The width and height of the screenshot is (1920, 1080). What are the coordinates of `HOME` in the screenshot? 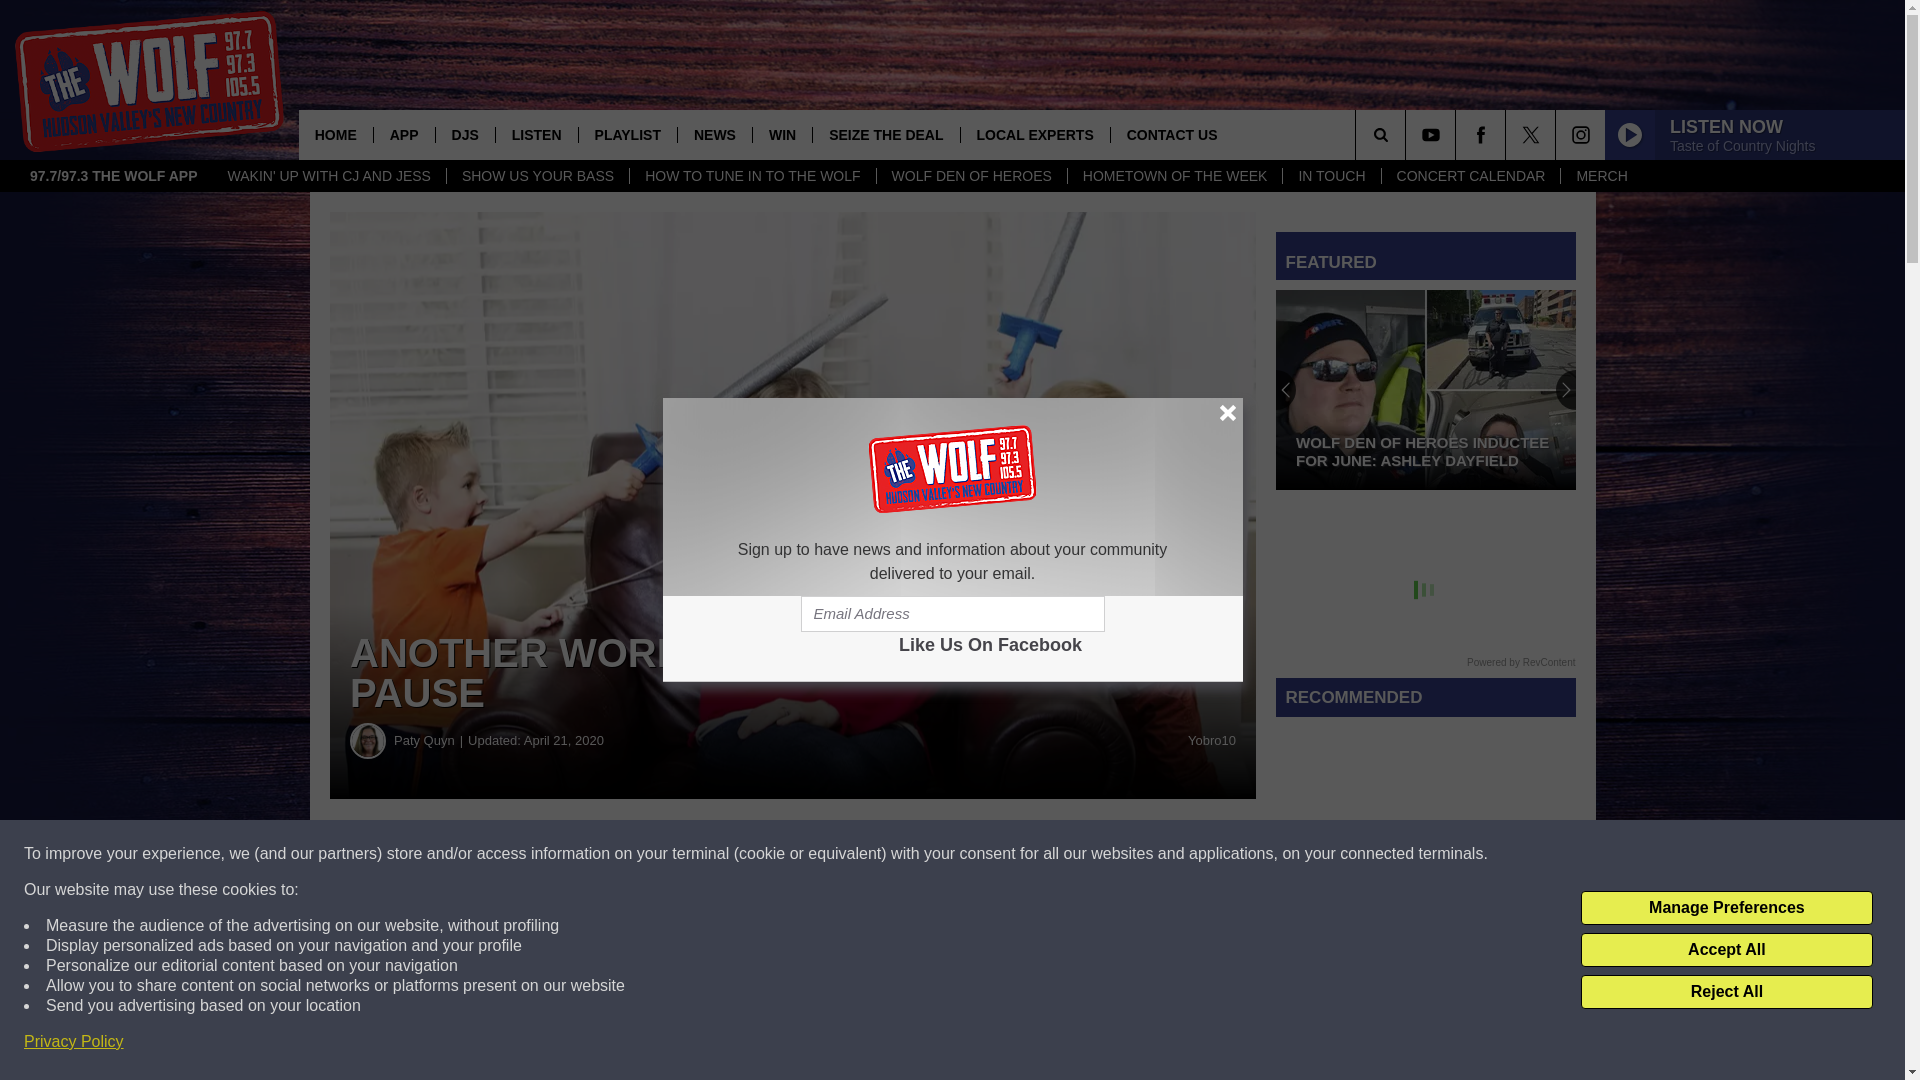 It's located at (336, 134).